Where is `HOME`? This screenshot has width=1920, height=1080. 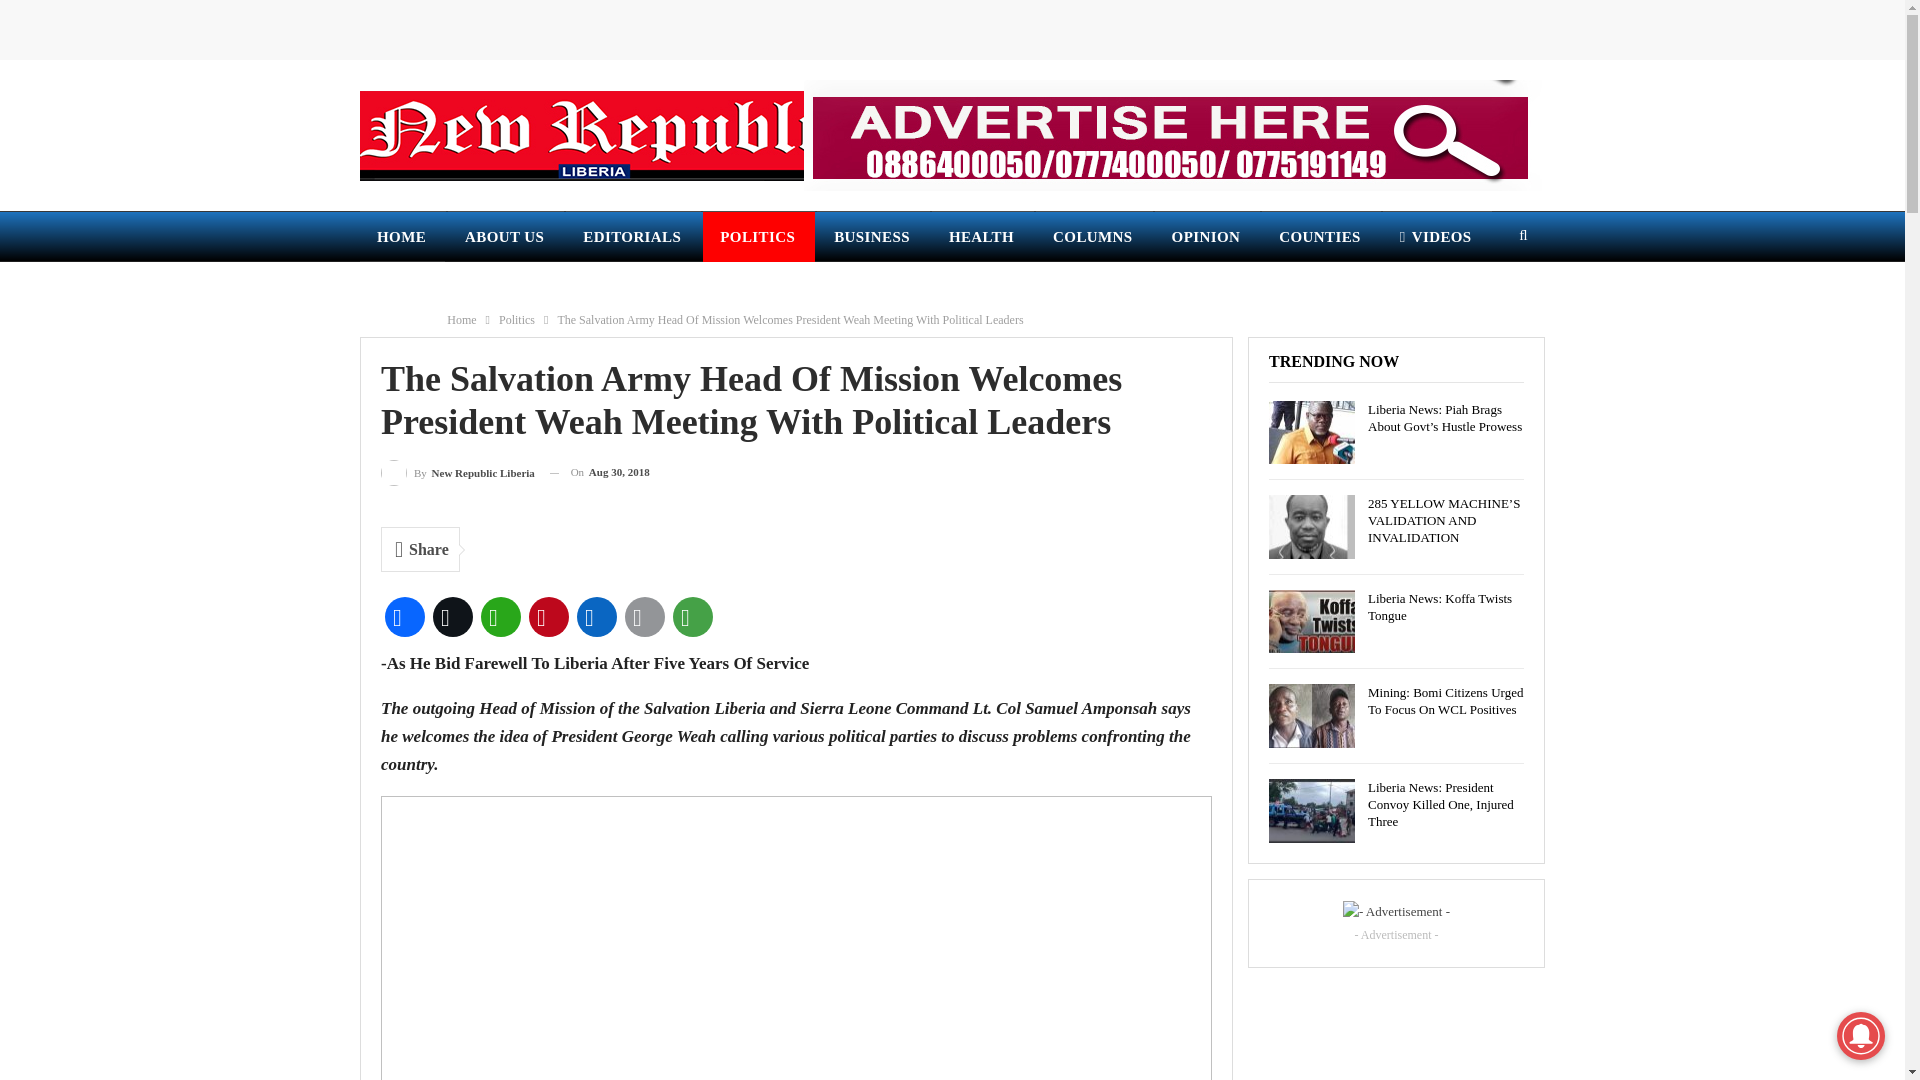 HOME is located at coordinates (402, 236).